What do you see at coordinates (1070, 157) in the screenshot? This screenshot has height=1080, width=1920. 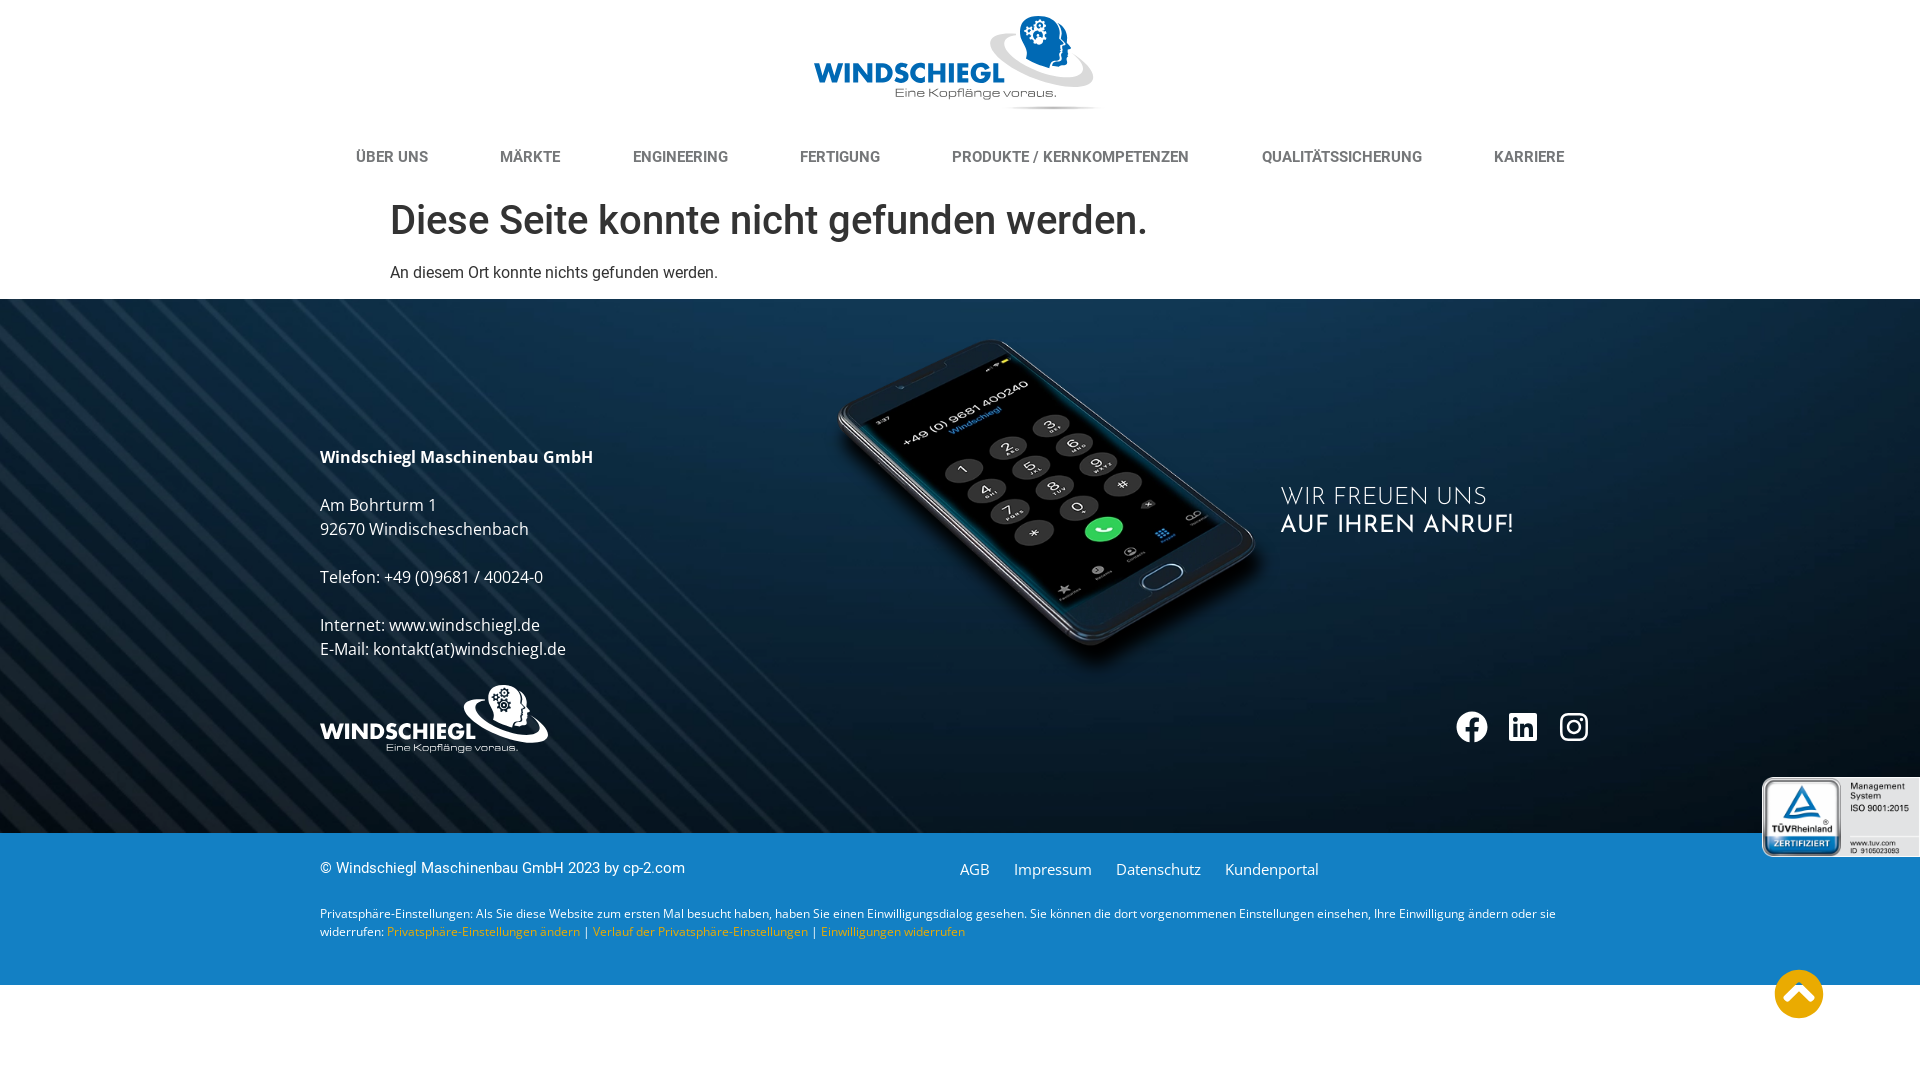 I see `PRODUKTE / KERNKOMPETENZEN` at bounding box center [1070, 157].